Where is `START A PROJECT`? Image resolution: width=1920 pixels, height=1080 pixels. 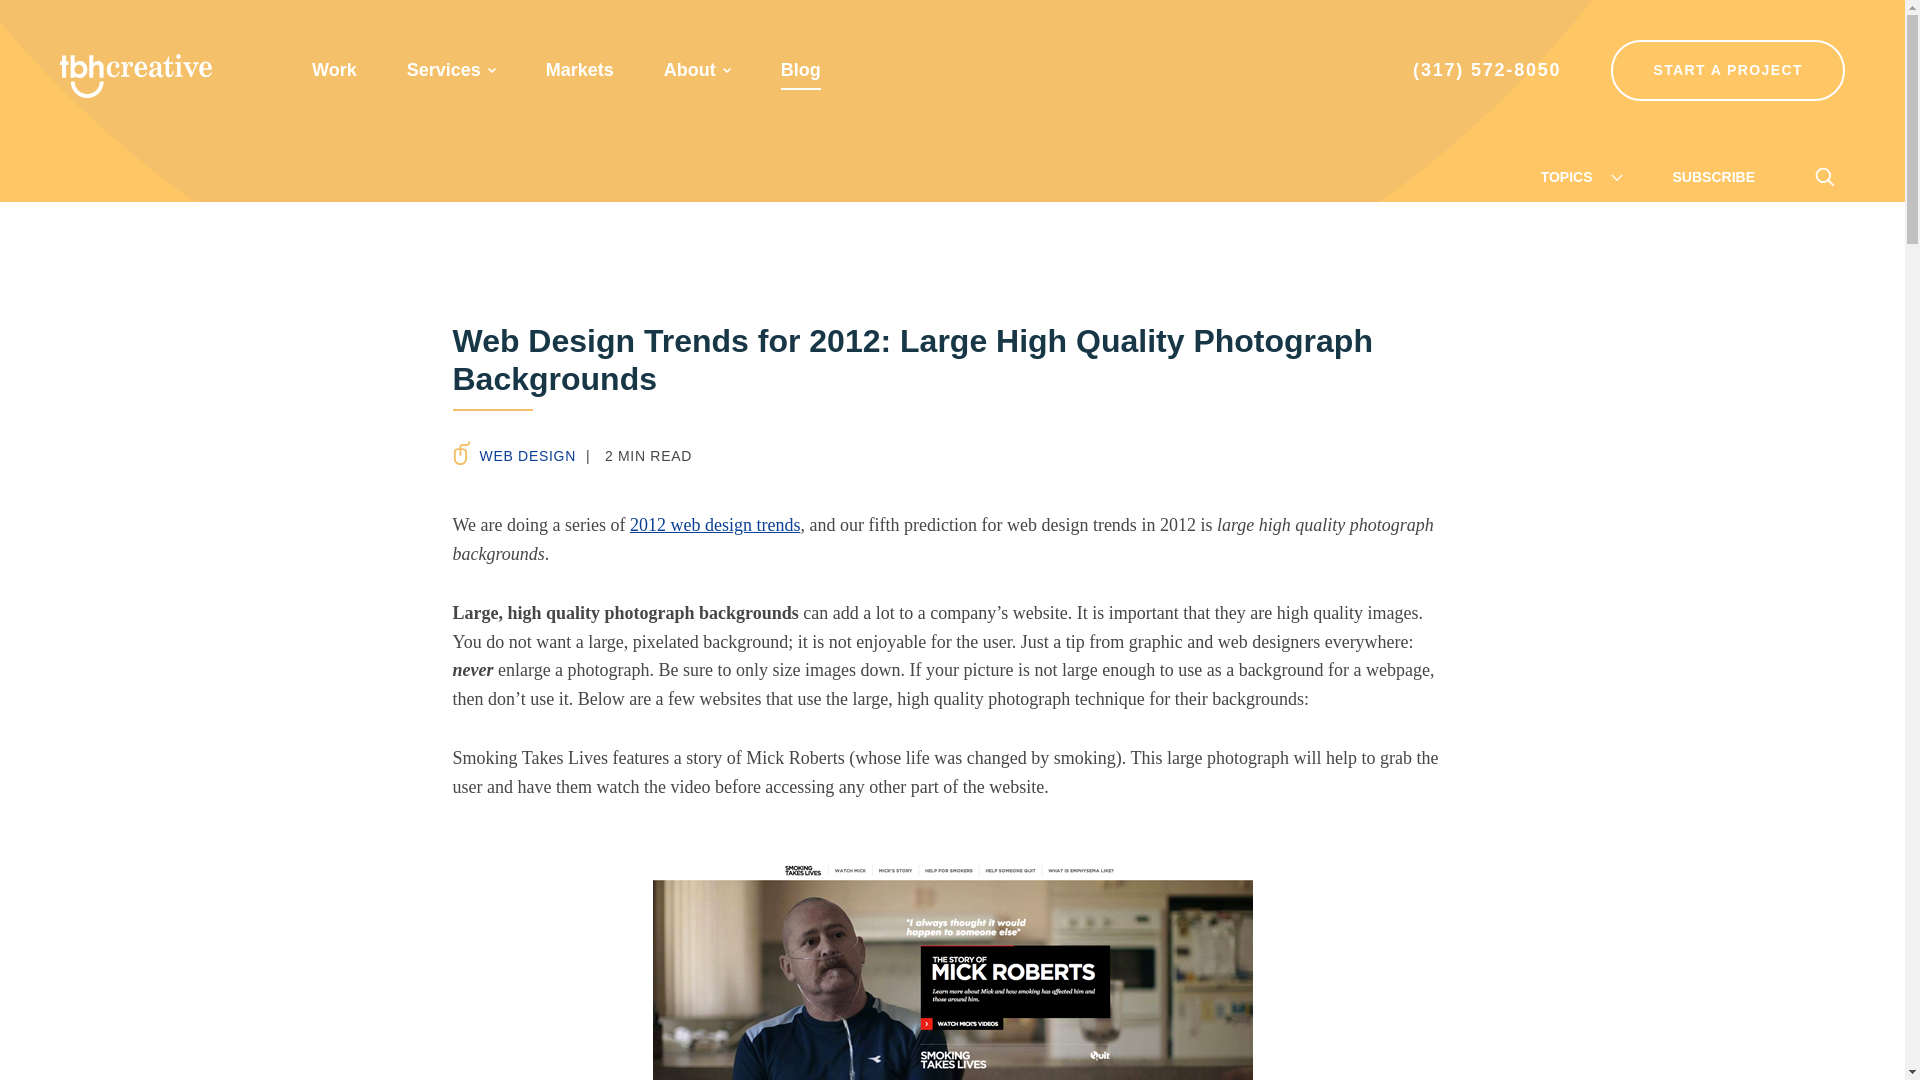 START A PROJECT is located at coordinates (1728, 70).